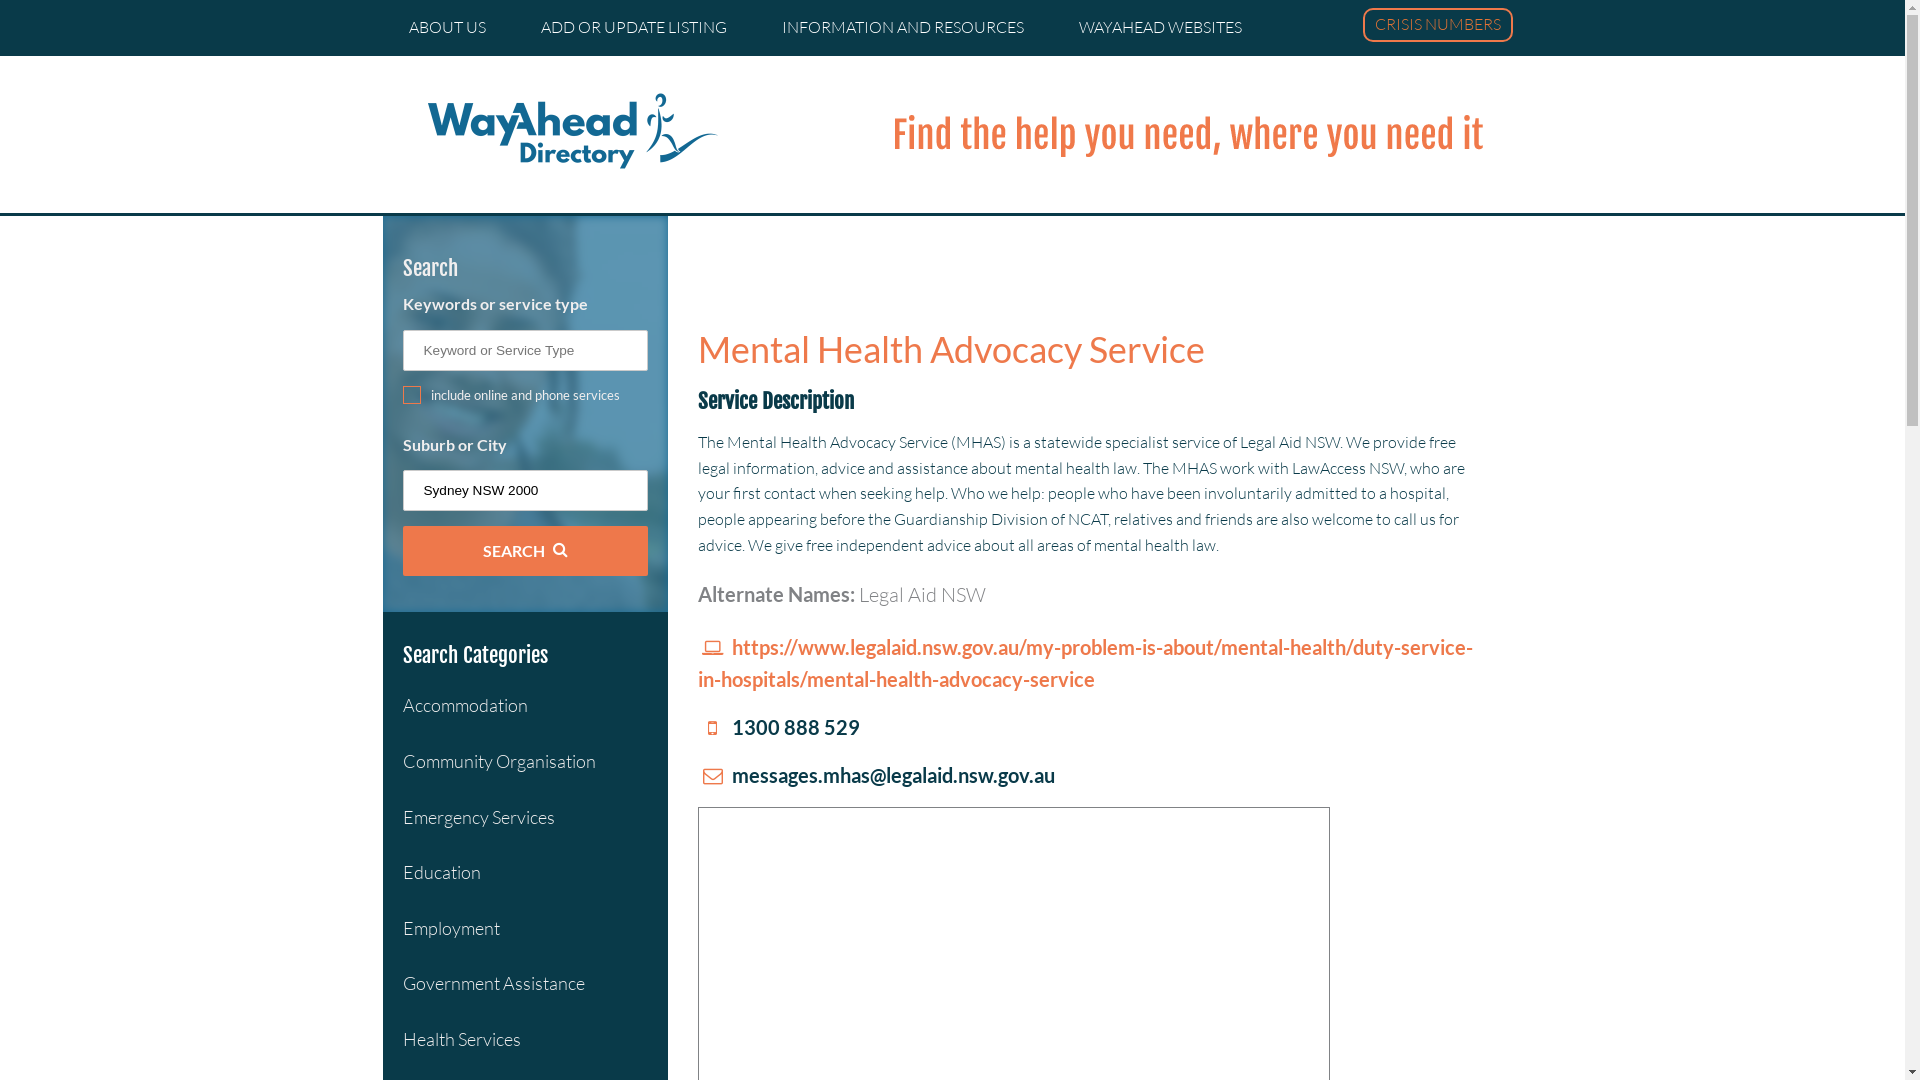 This screenshot has height=1080, width=1920. Describe the element at coordinates (461, 1039) in the screenshot. I see `Health Services` at that location.